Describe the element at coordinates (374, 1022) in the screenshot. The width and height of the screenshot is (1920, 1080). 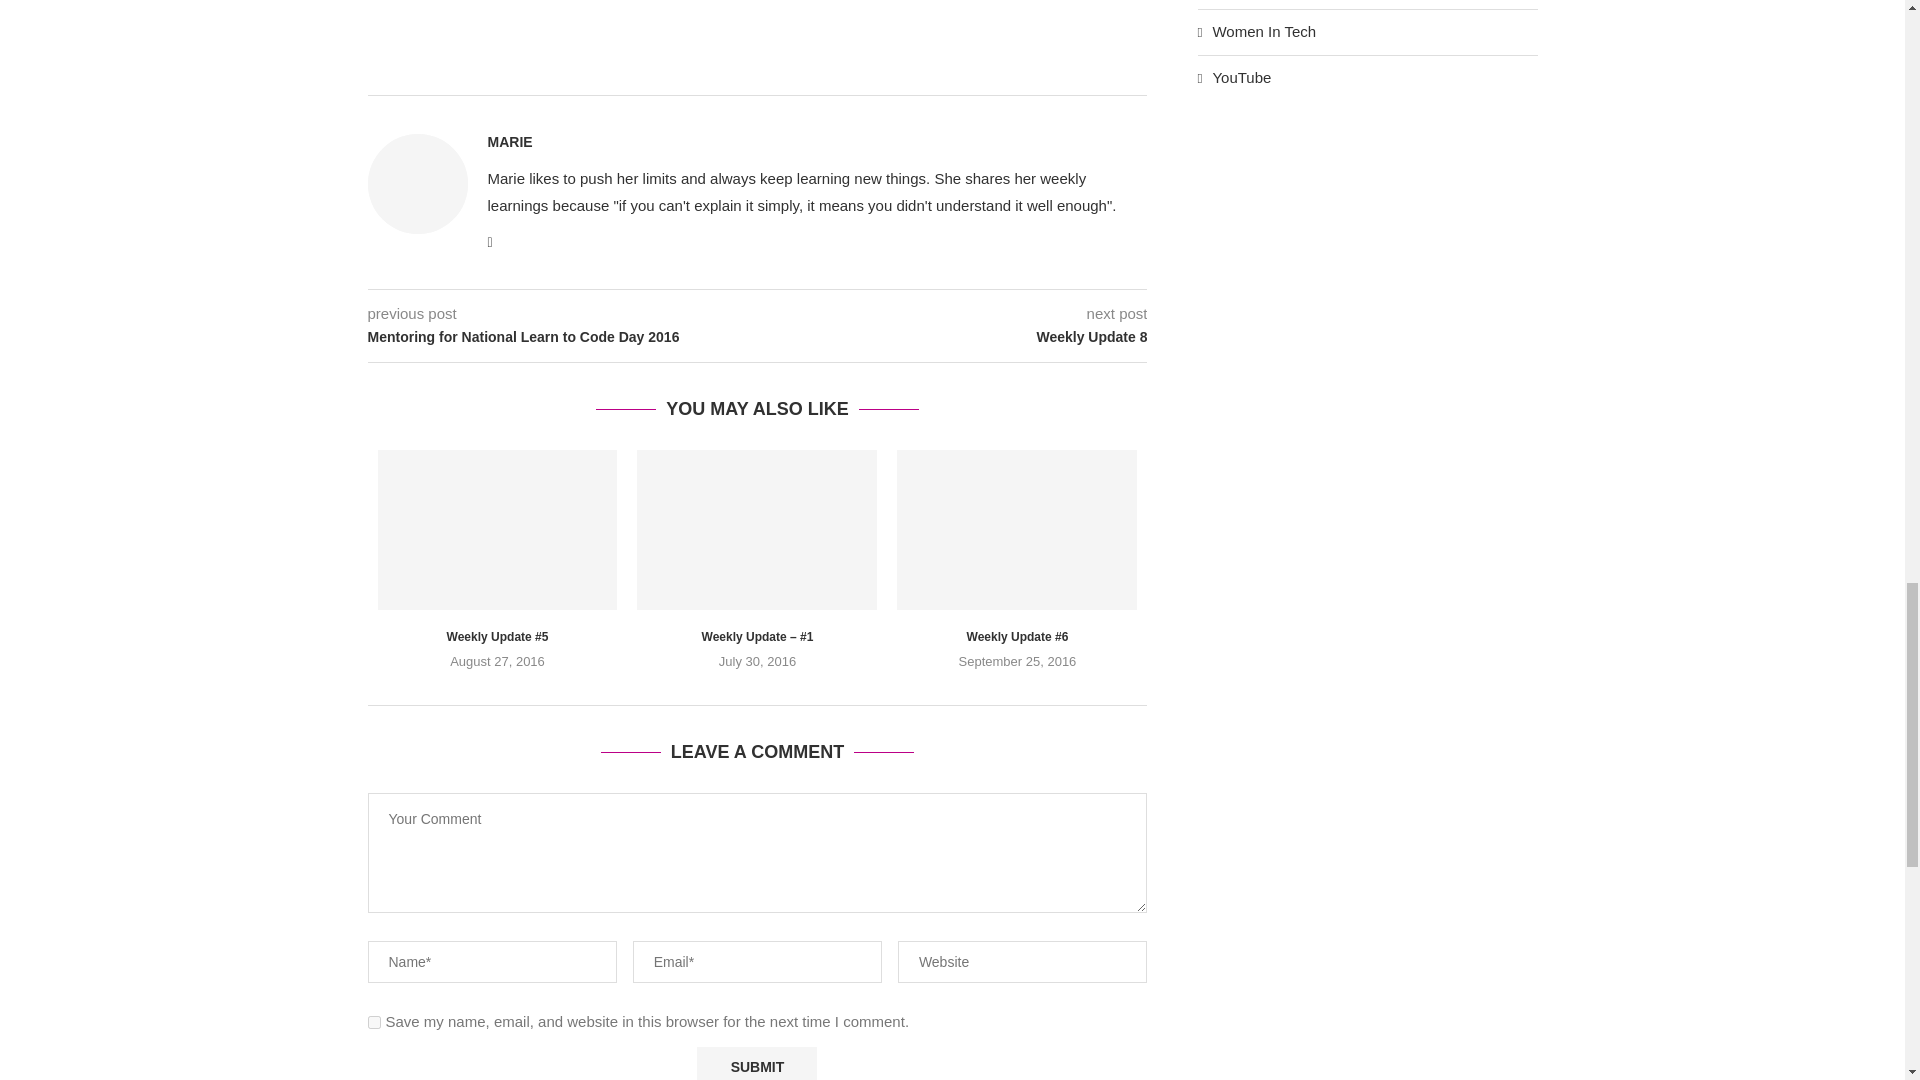
I see `yes` at that location.